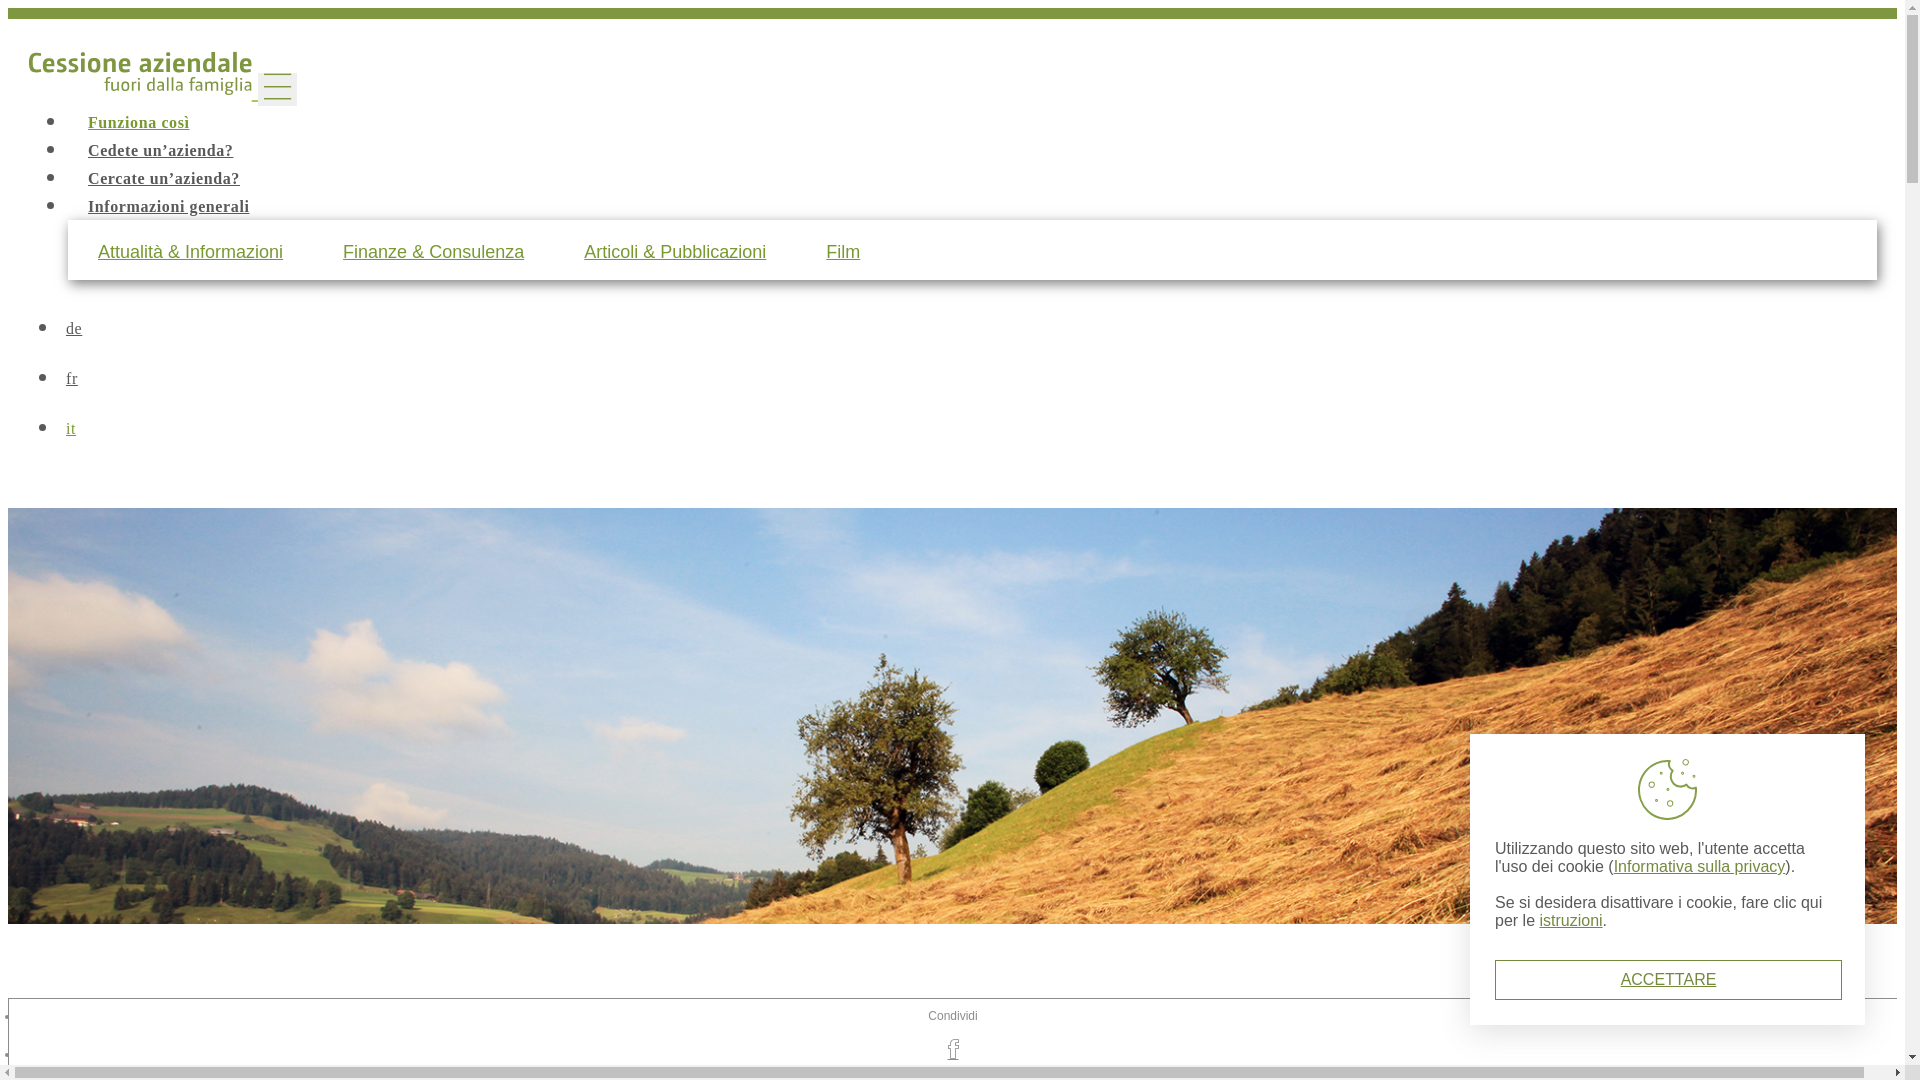  Describe the element at coordinates (118, 1027) in the screenshot. I see `1` at that location.